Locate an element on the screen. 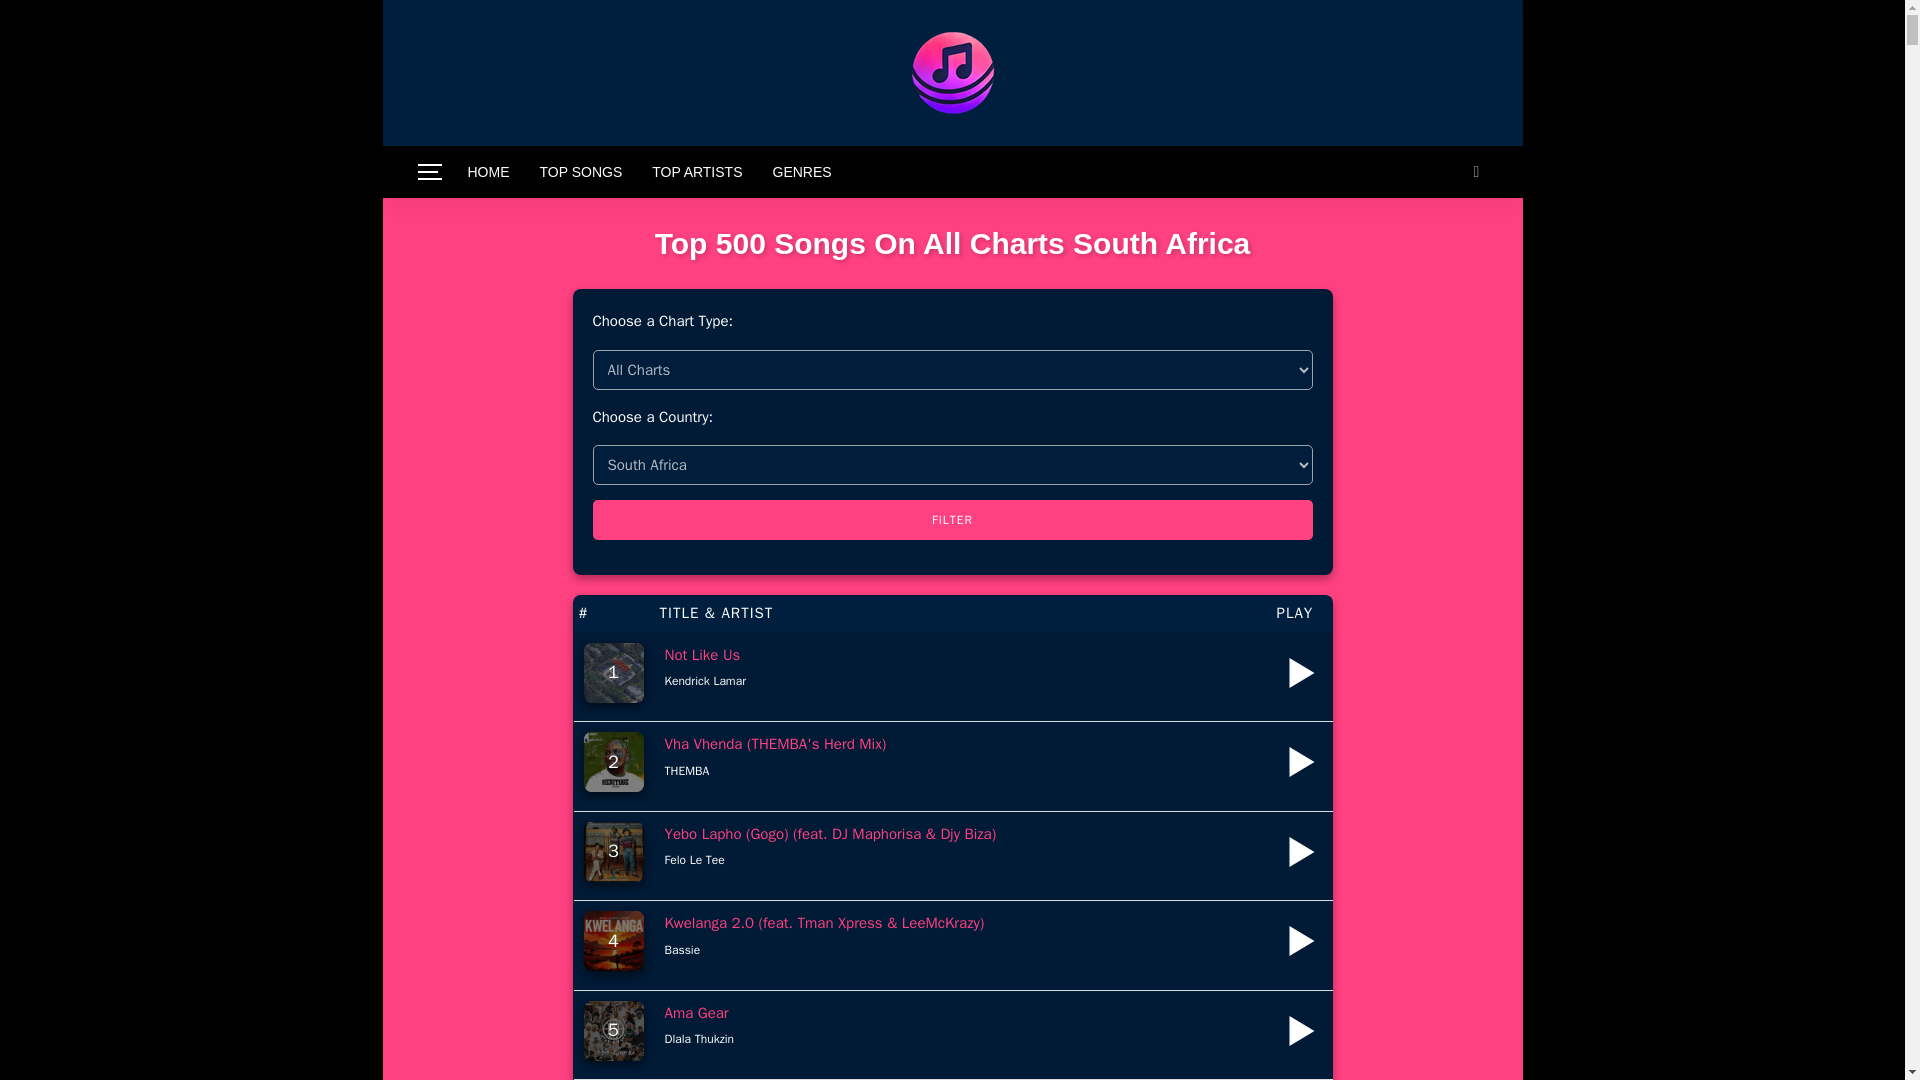  TOP SONGS is located at coordinates (580, 171).